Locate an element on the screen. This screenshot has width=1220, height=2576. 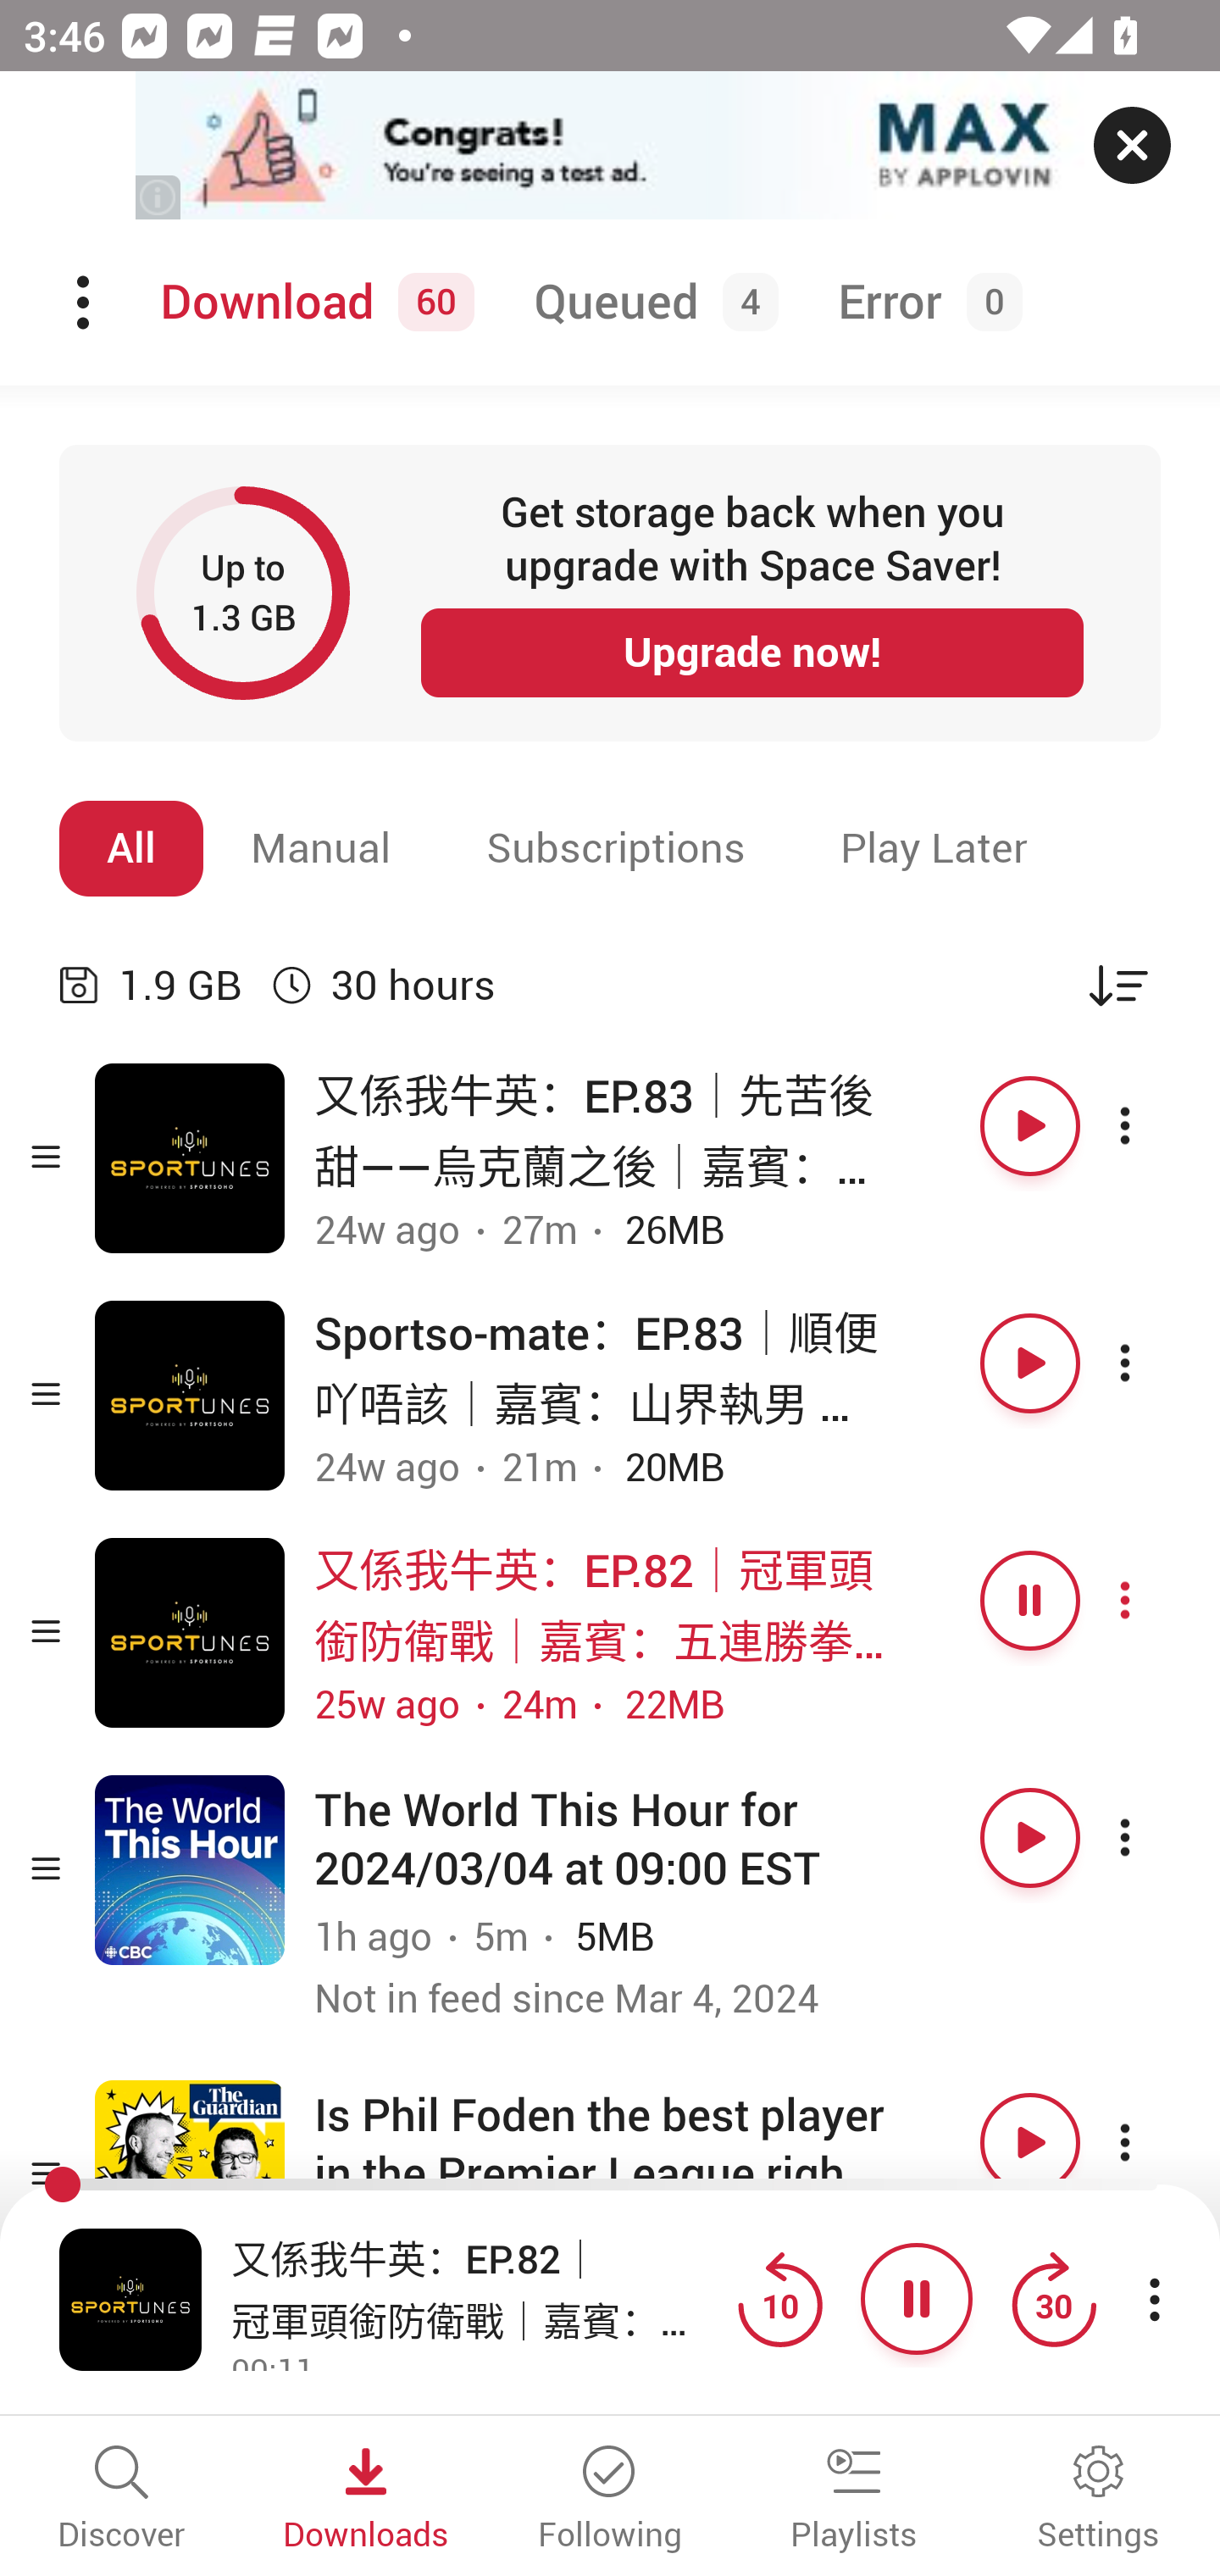
Settings is located at coordinates (1098, 2500).